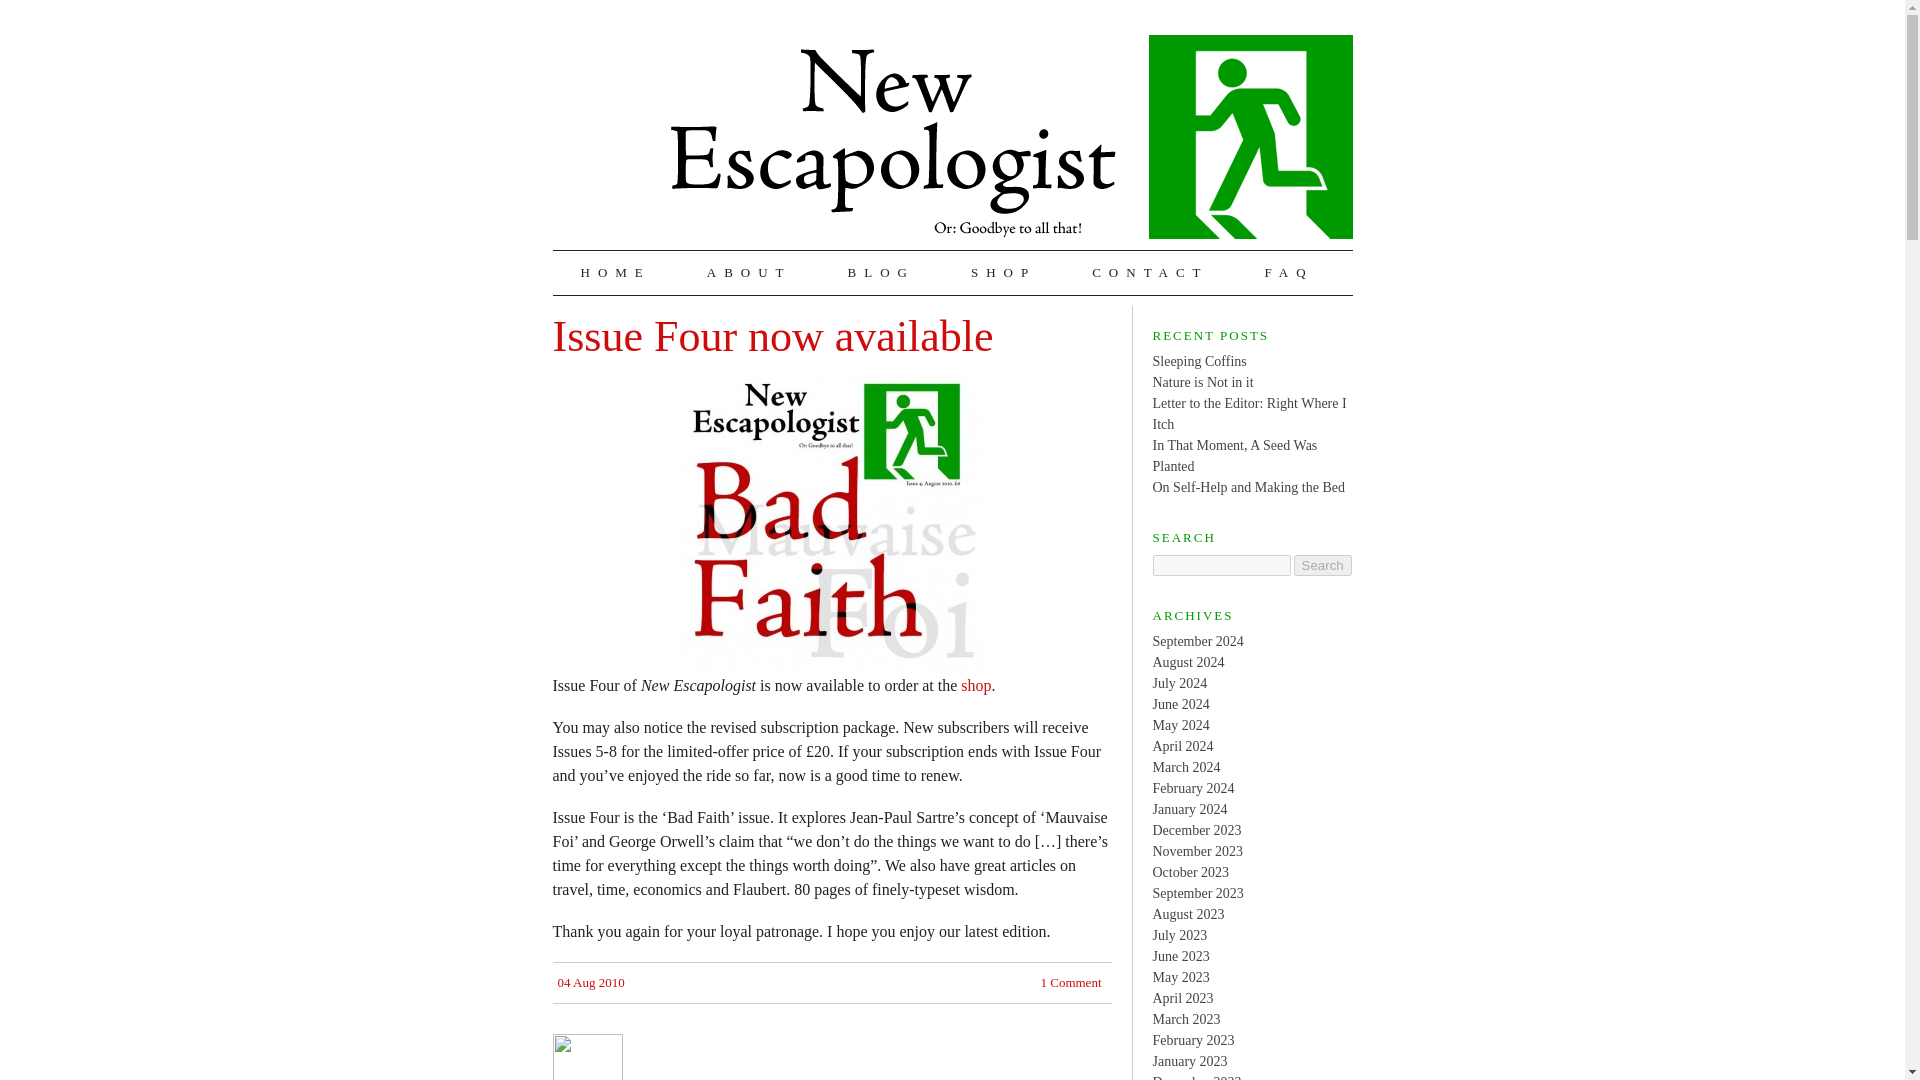 The height and width of the screenshot is (1080, 1920). What do you see at coordinates (1182, 744) in the screenshot?
I see `April 2024` at bounding box center [1182, 744].